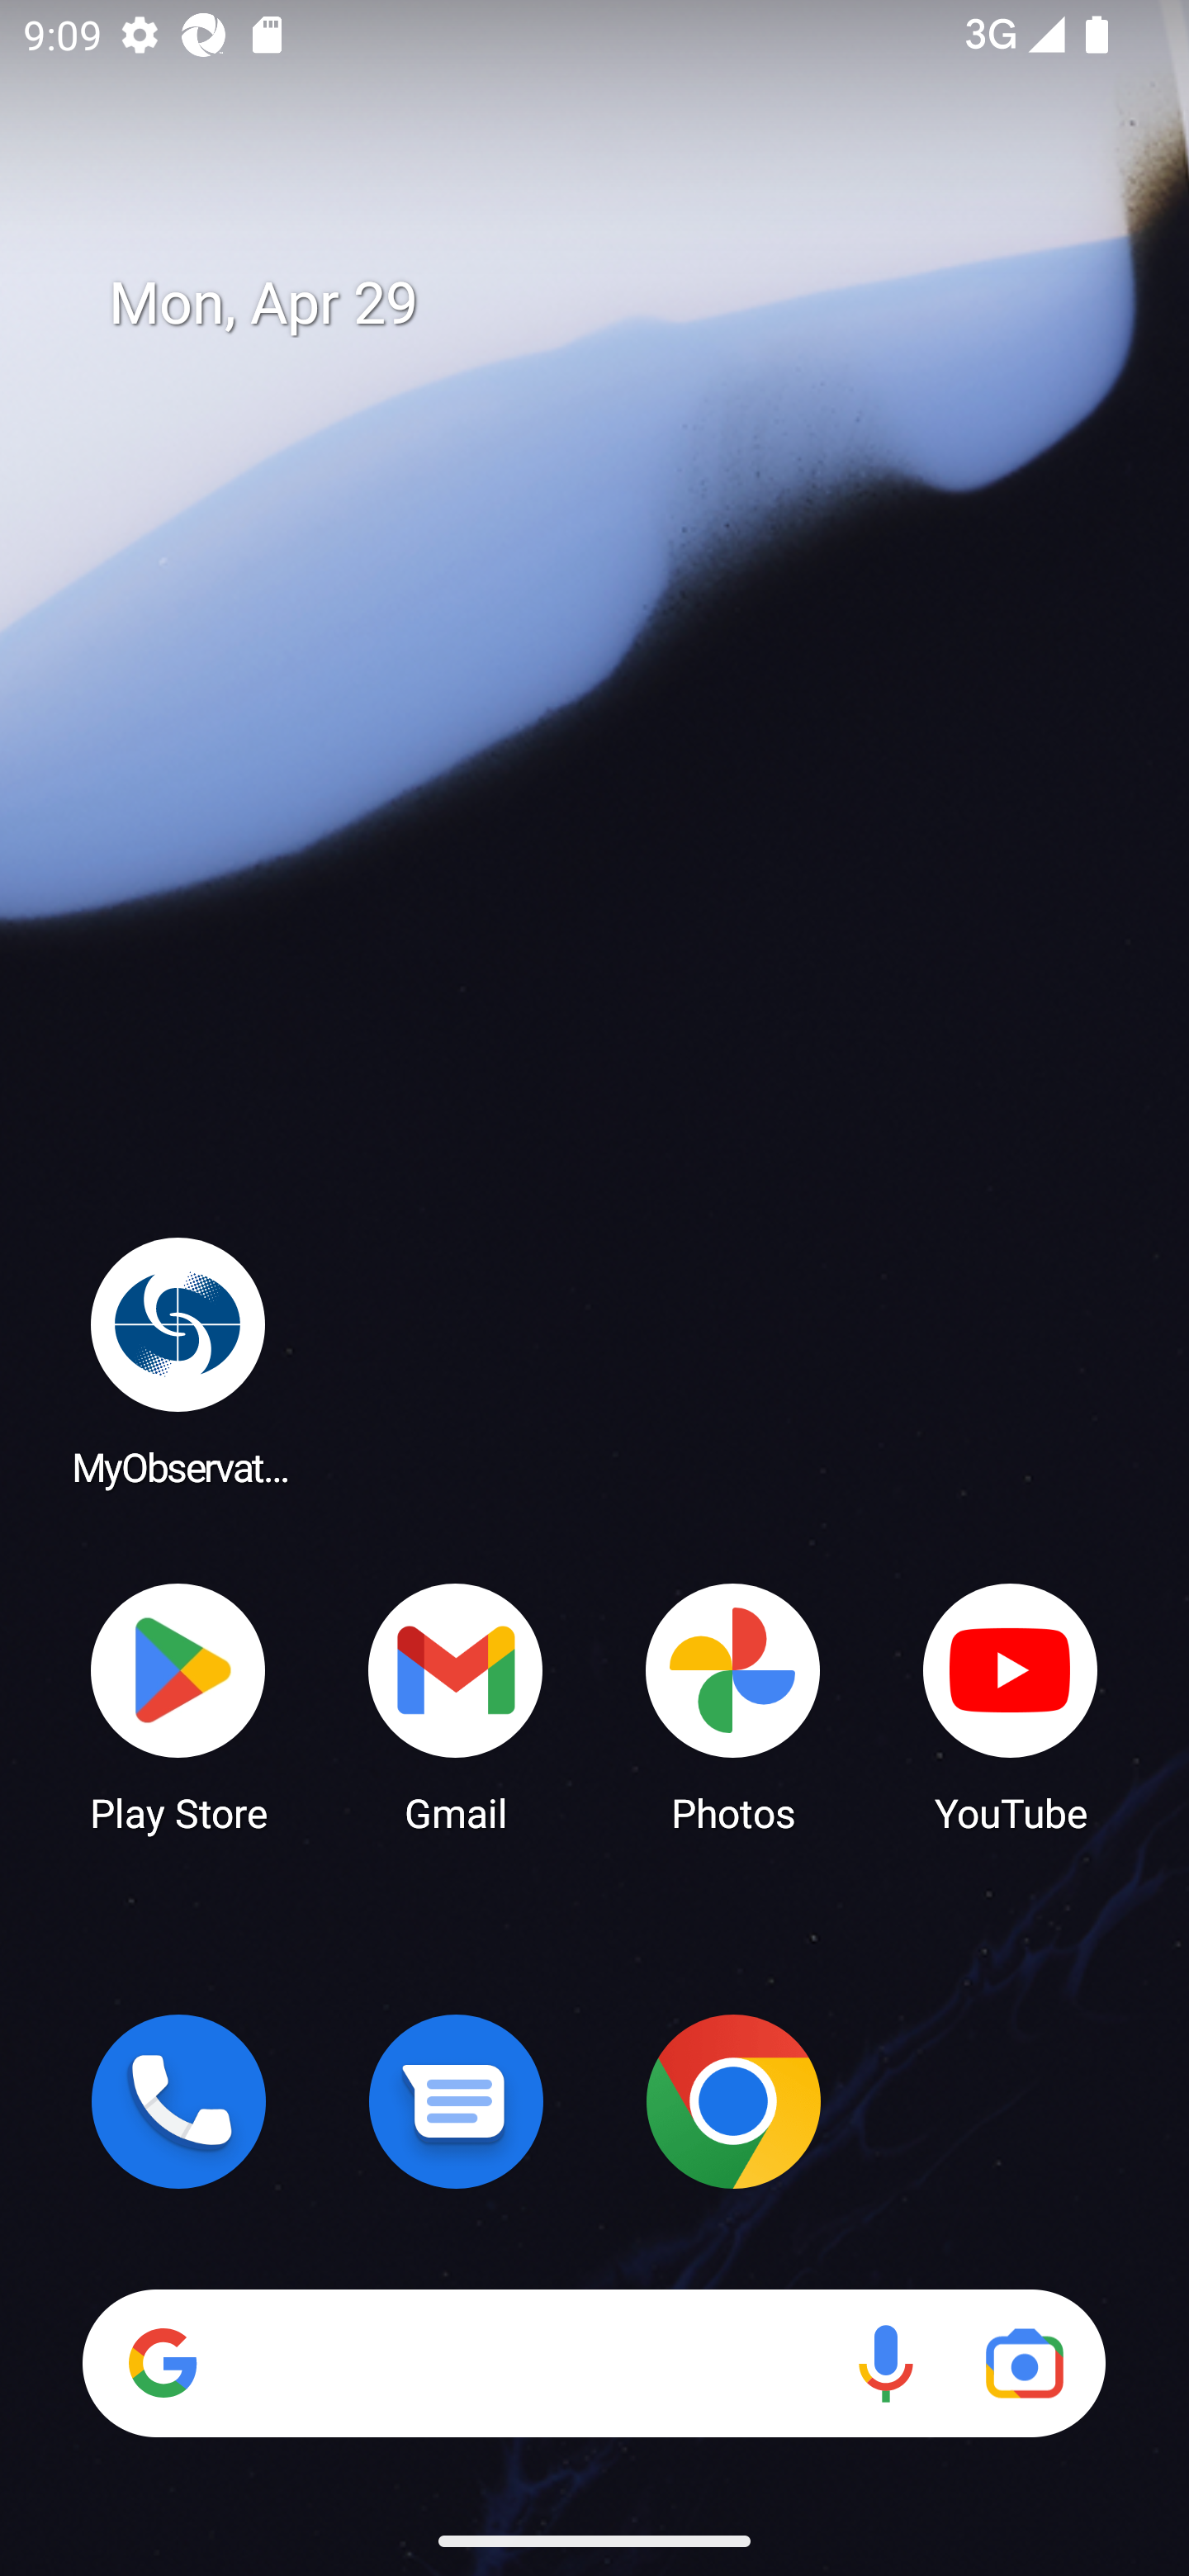  Describe the element at coordinates (885, 2363) in the screenshot. I see `Voice search` at that location.